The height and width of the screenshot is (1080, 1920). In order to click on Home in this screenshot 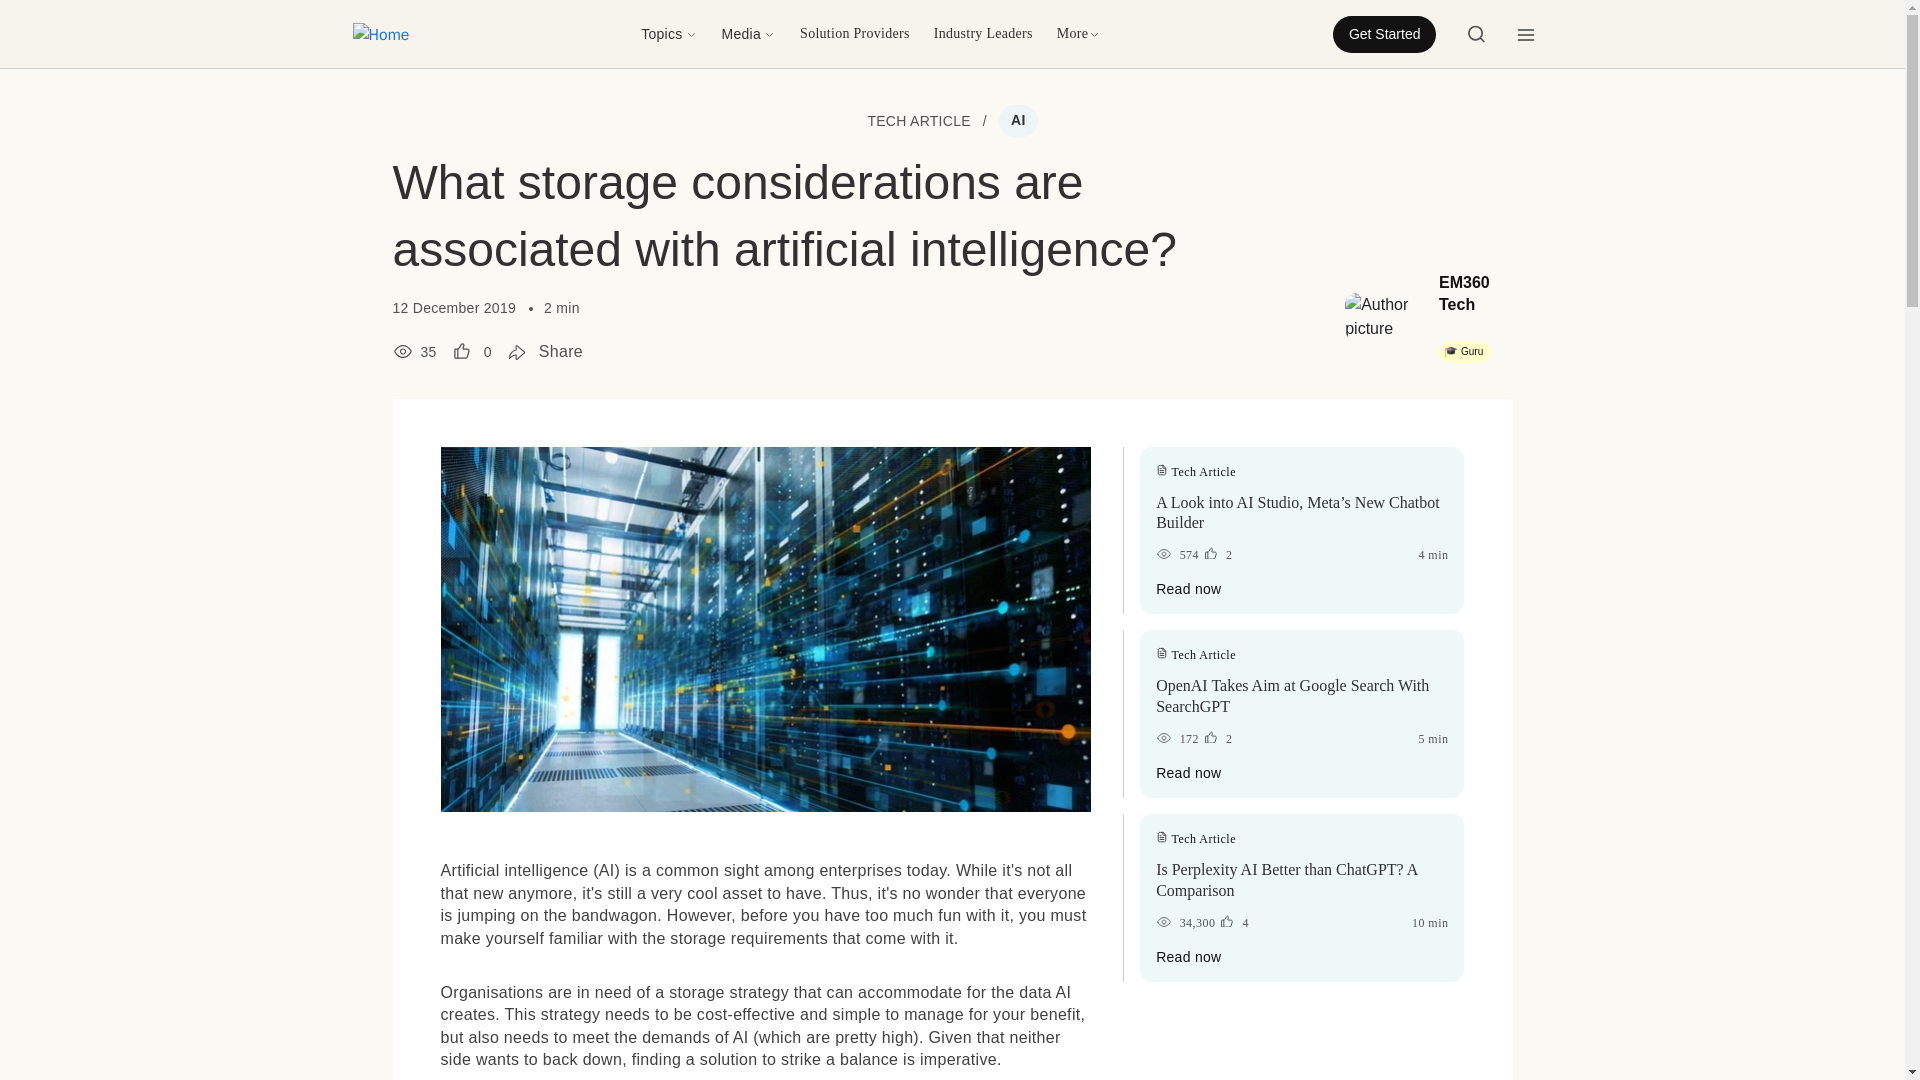, I will do `click(380, 34)`.